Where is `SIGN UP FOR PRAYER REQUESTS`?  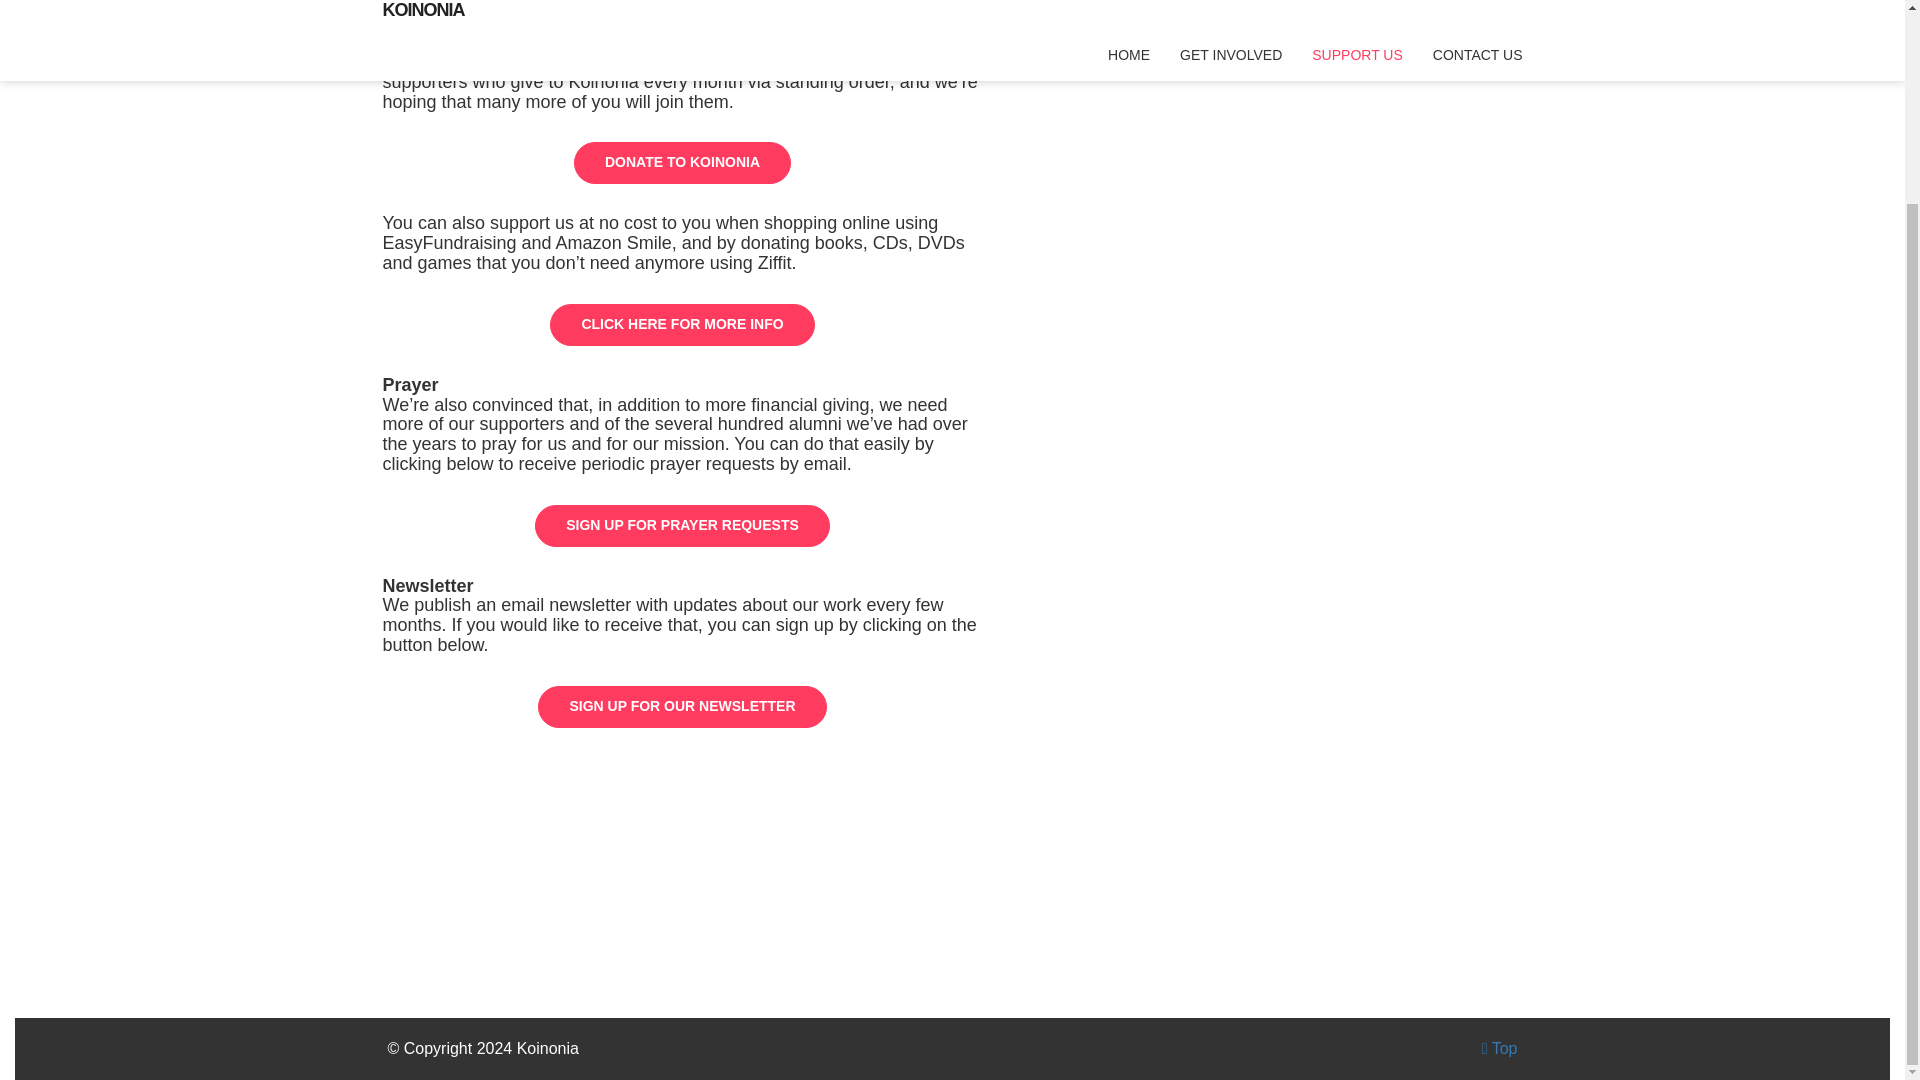 SIGN UP FOR PRAYER REQUESTS is located at coordinates (682, 526).